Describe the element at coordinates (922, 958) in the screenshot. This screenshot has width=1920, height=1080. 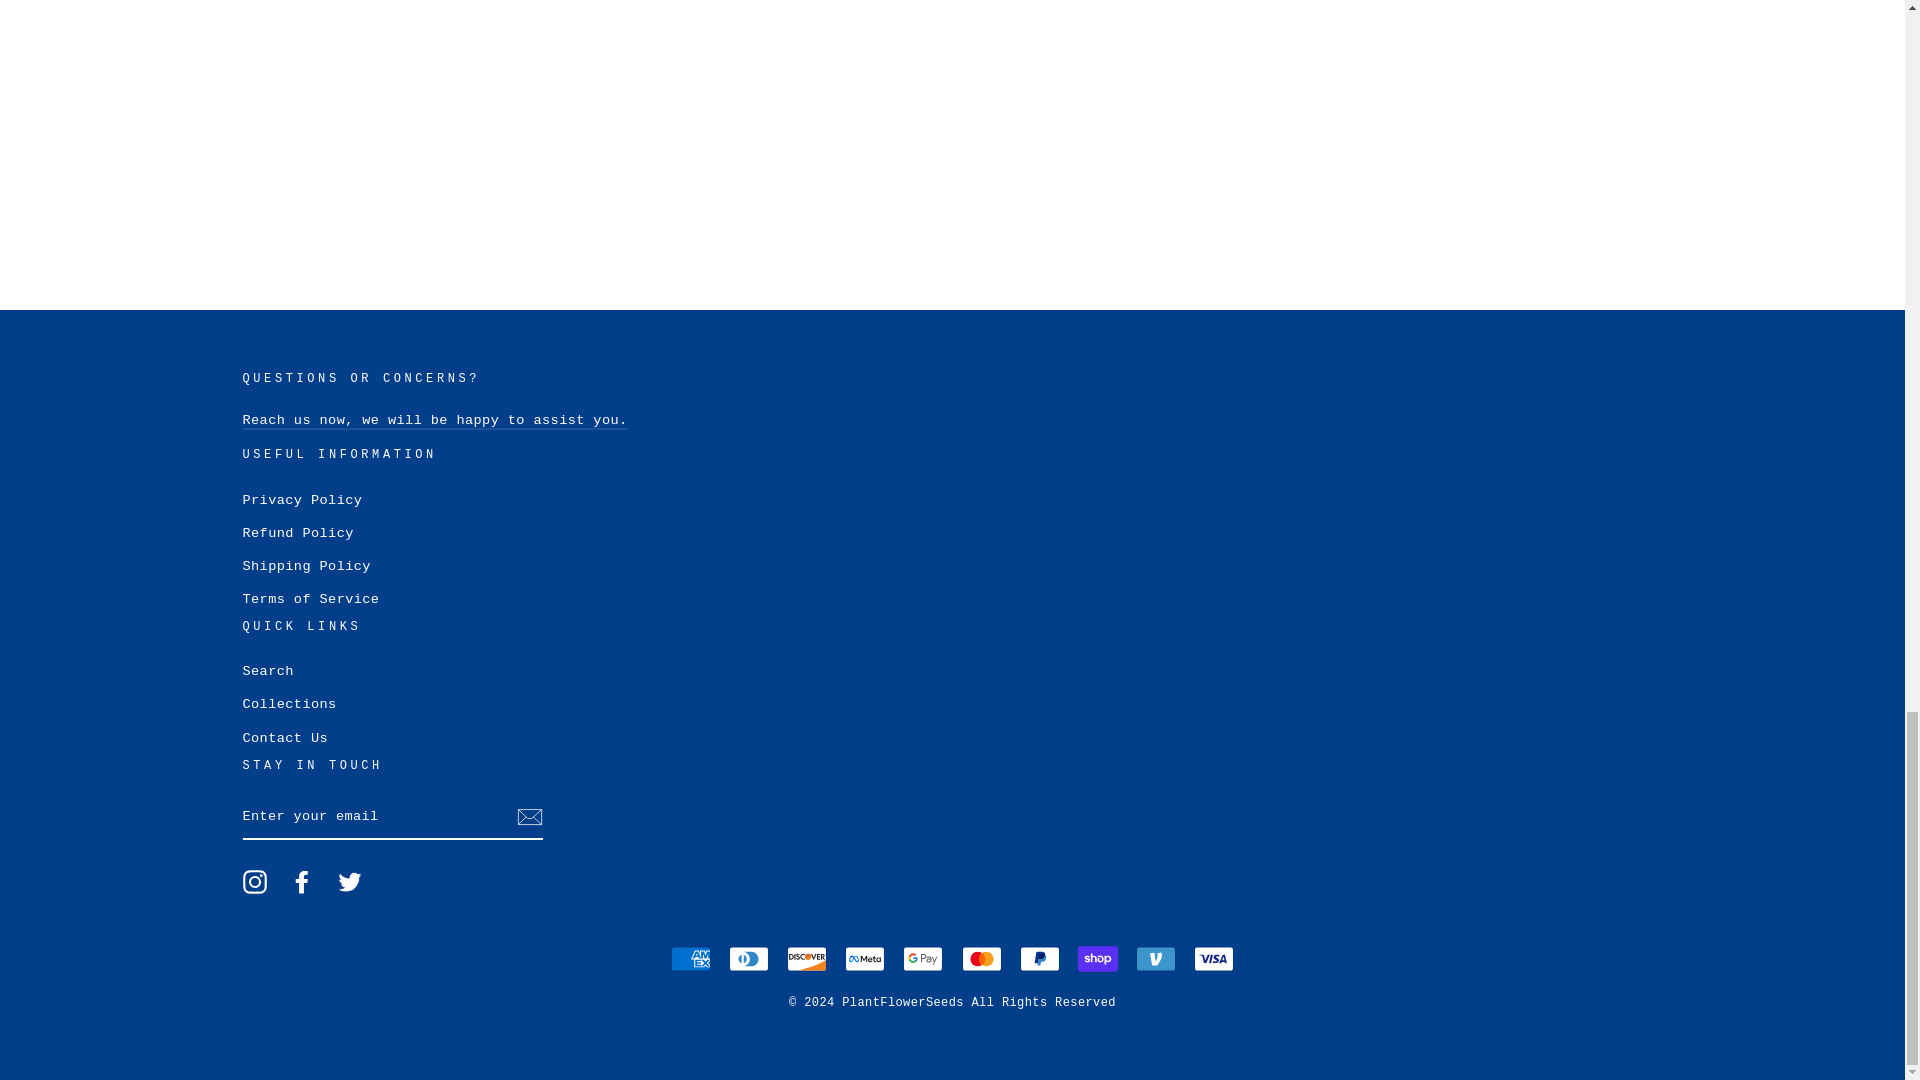
I see `Google Pay` at that location.